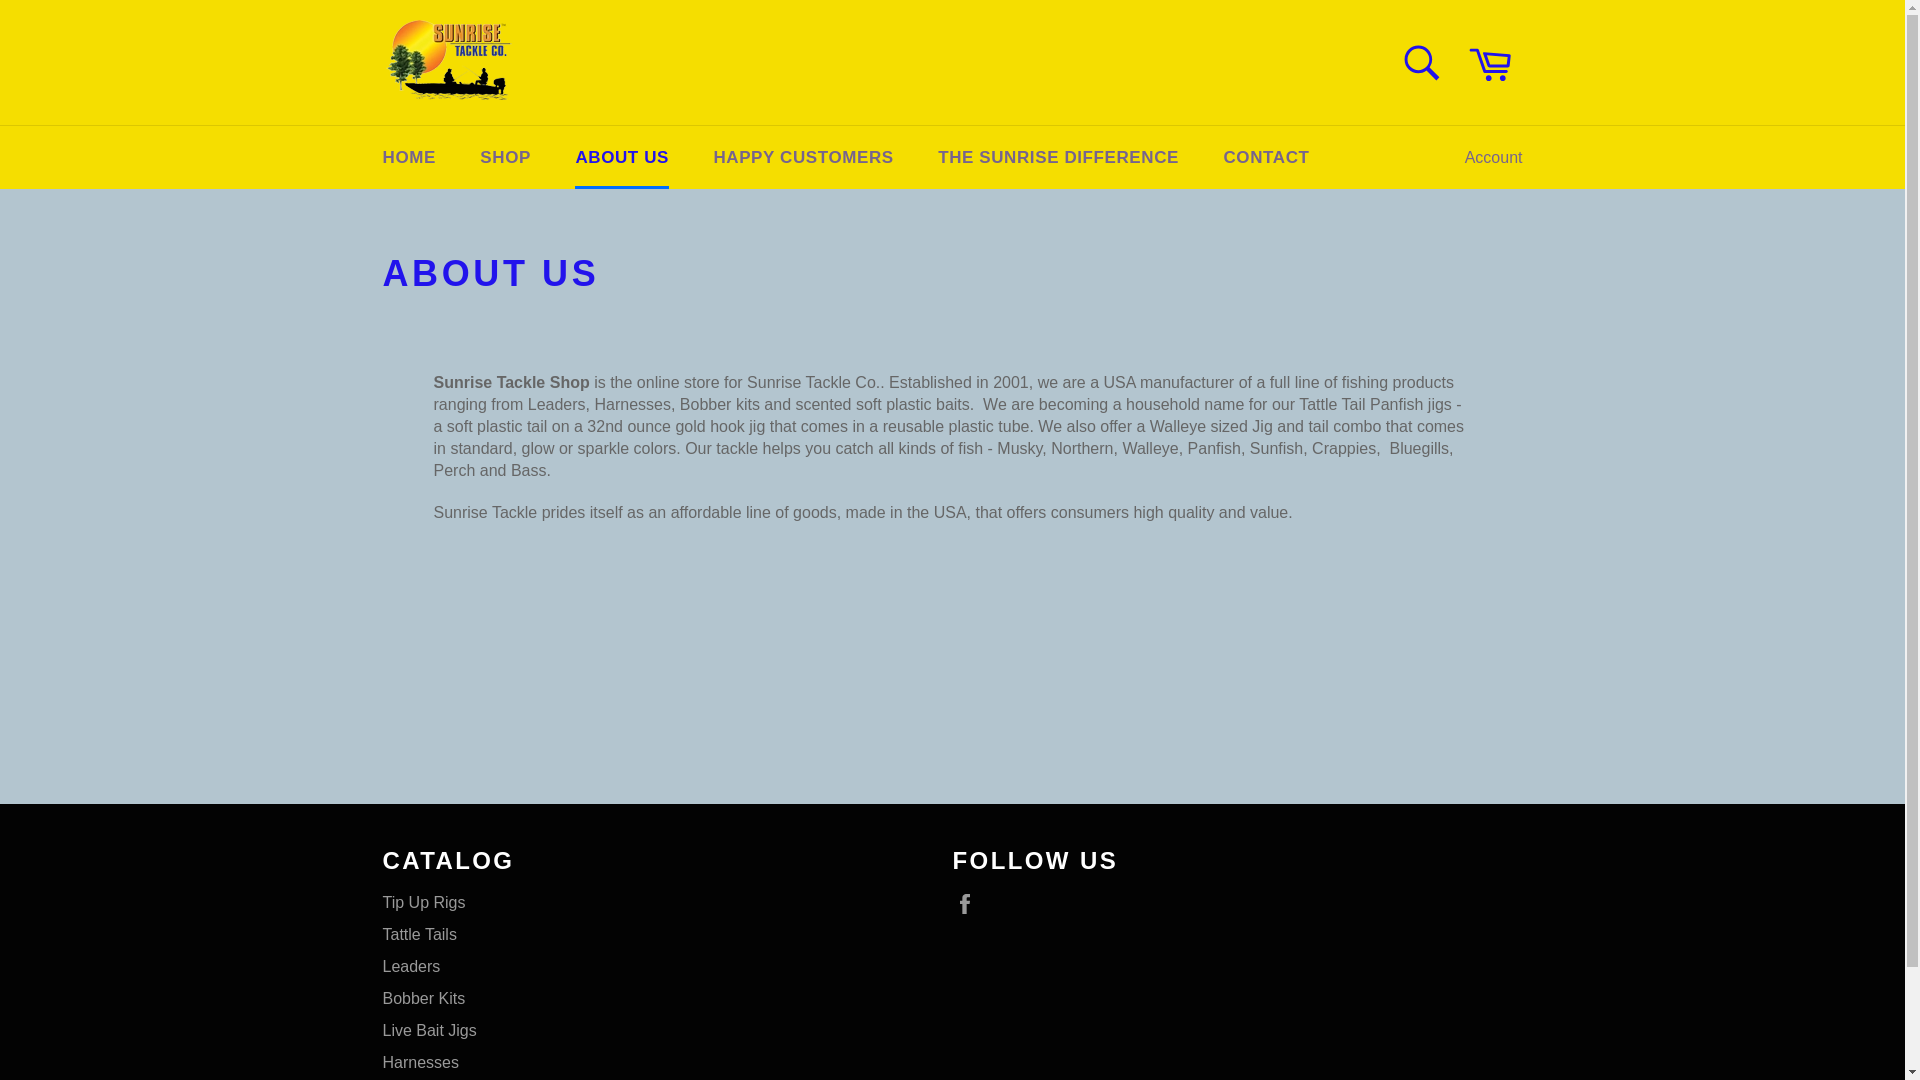 This screenshot has height=1080, width=1920. Describe the element at coordinates (429, 1030) in the screenshot. I see `Live Bait Jigs` at that location.